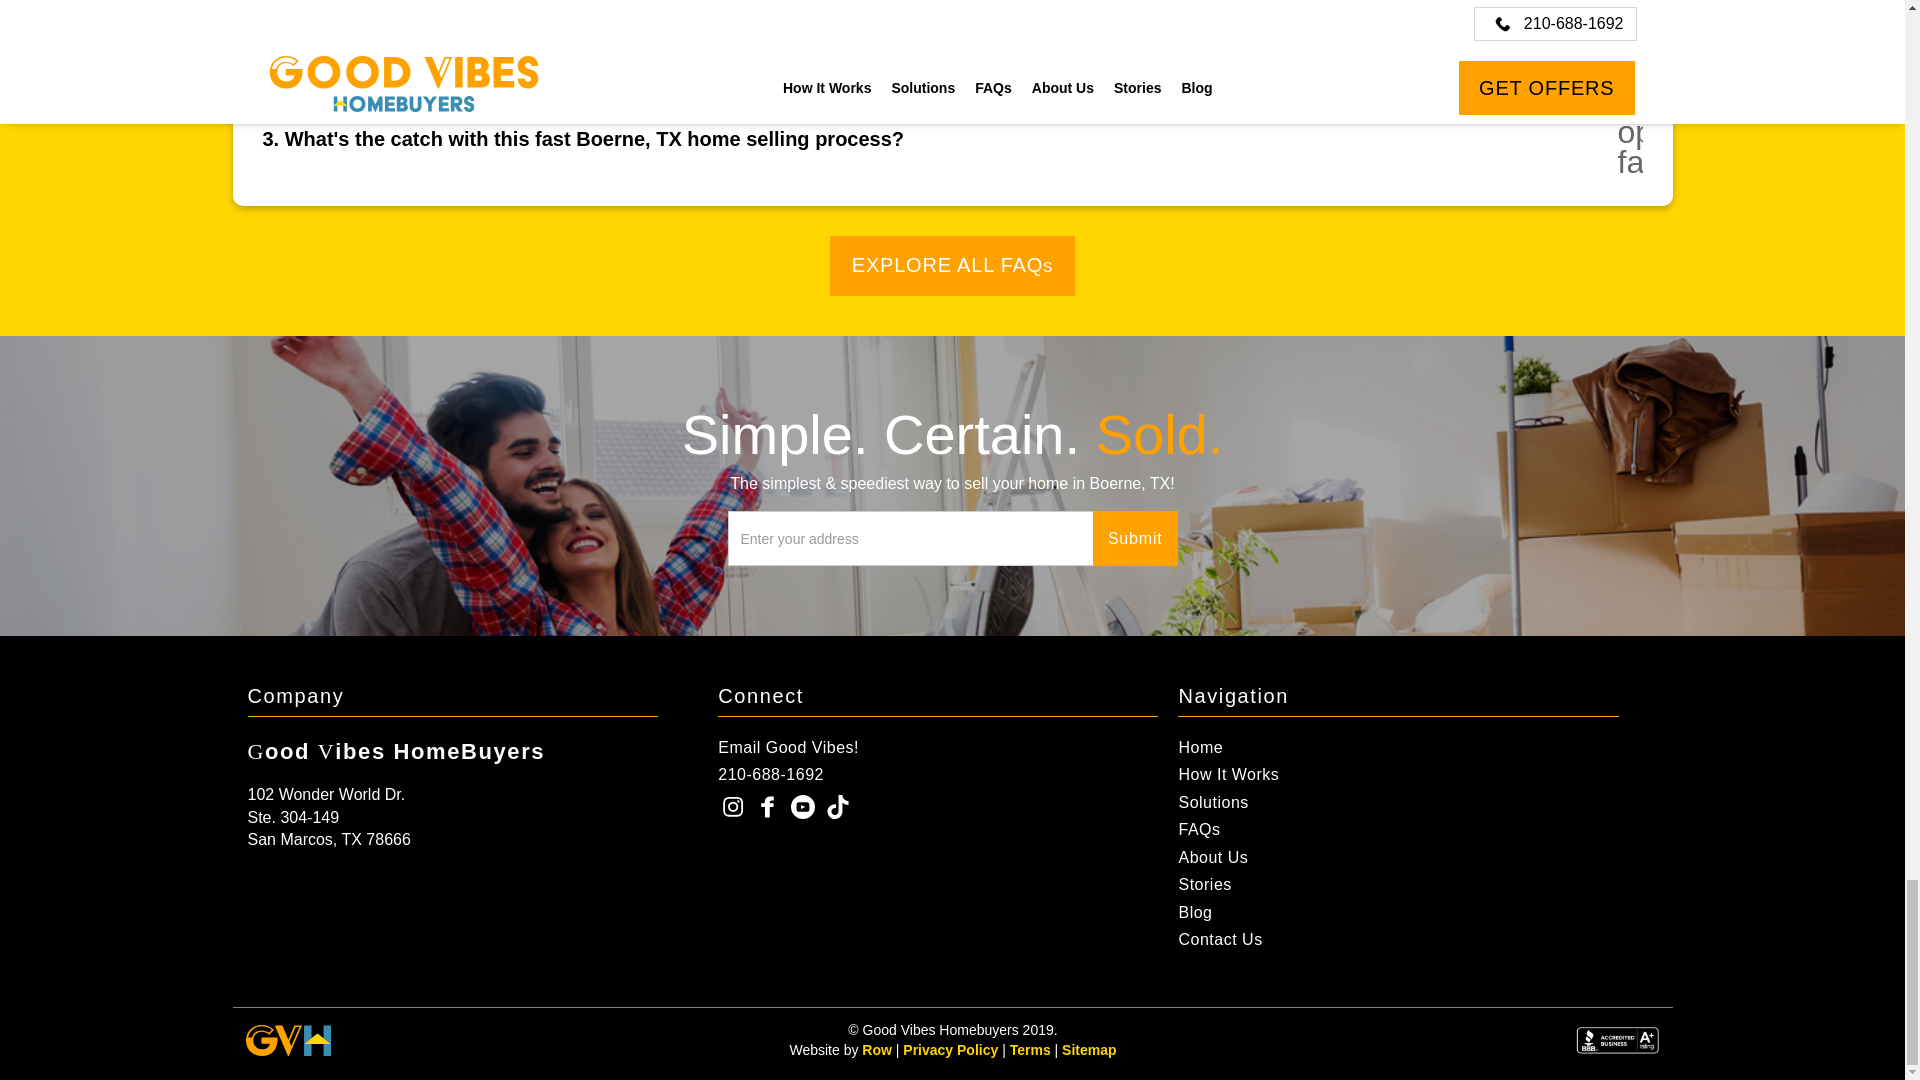  What do you see at coordinates (938, 774) in the screenshot?
I see `210-688-1692` at bounding box center [938, 774].